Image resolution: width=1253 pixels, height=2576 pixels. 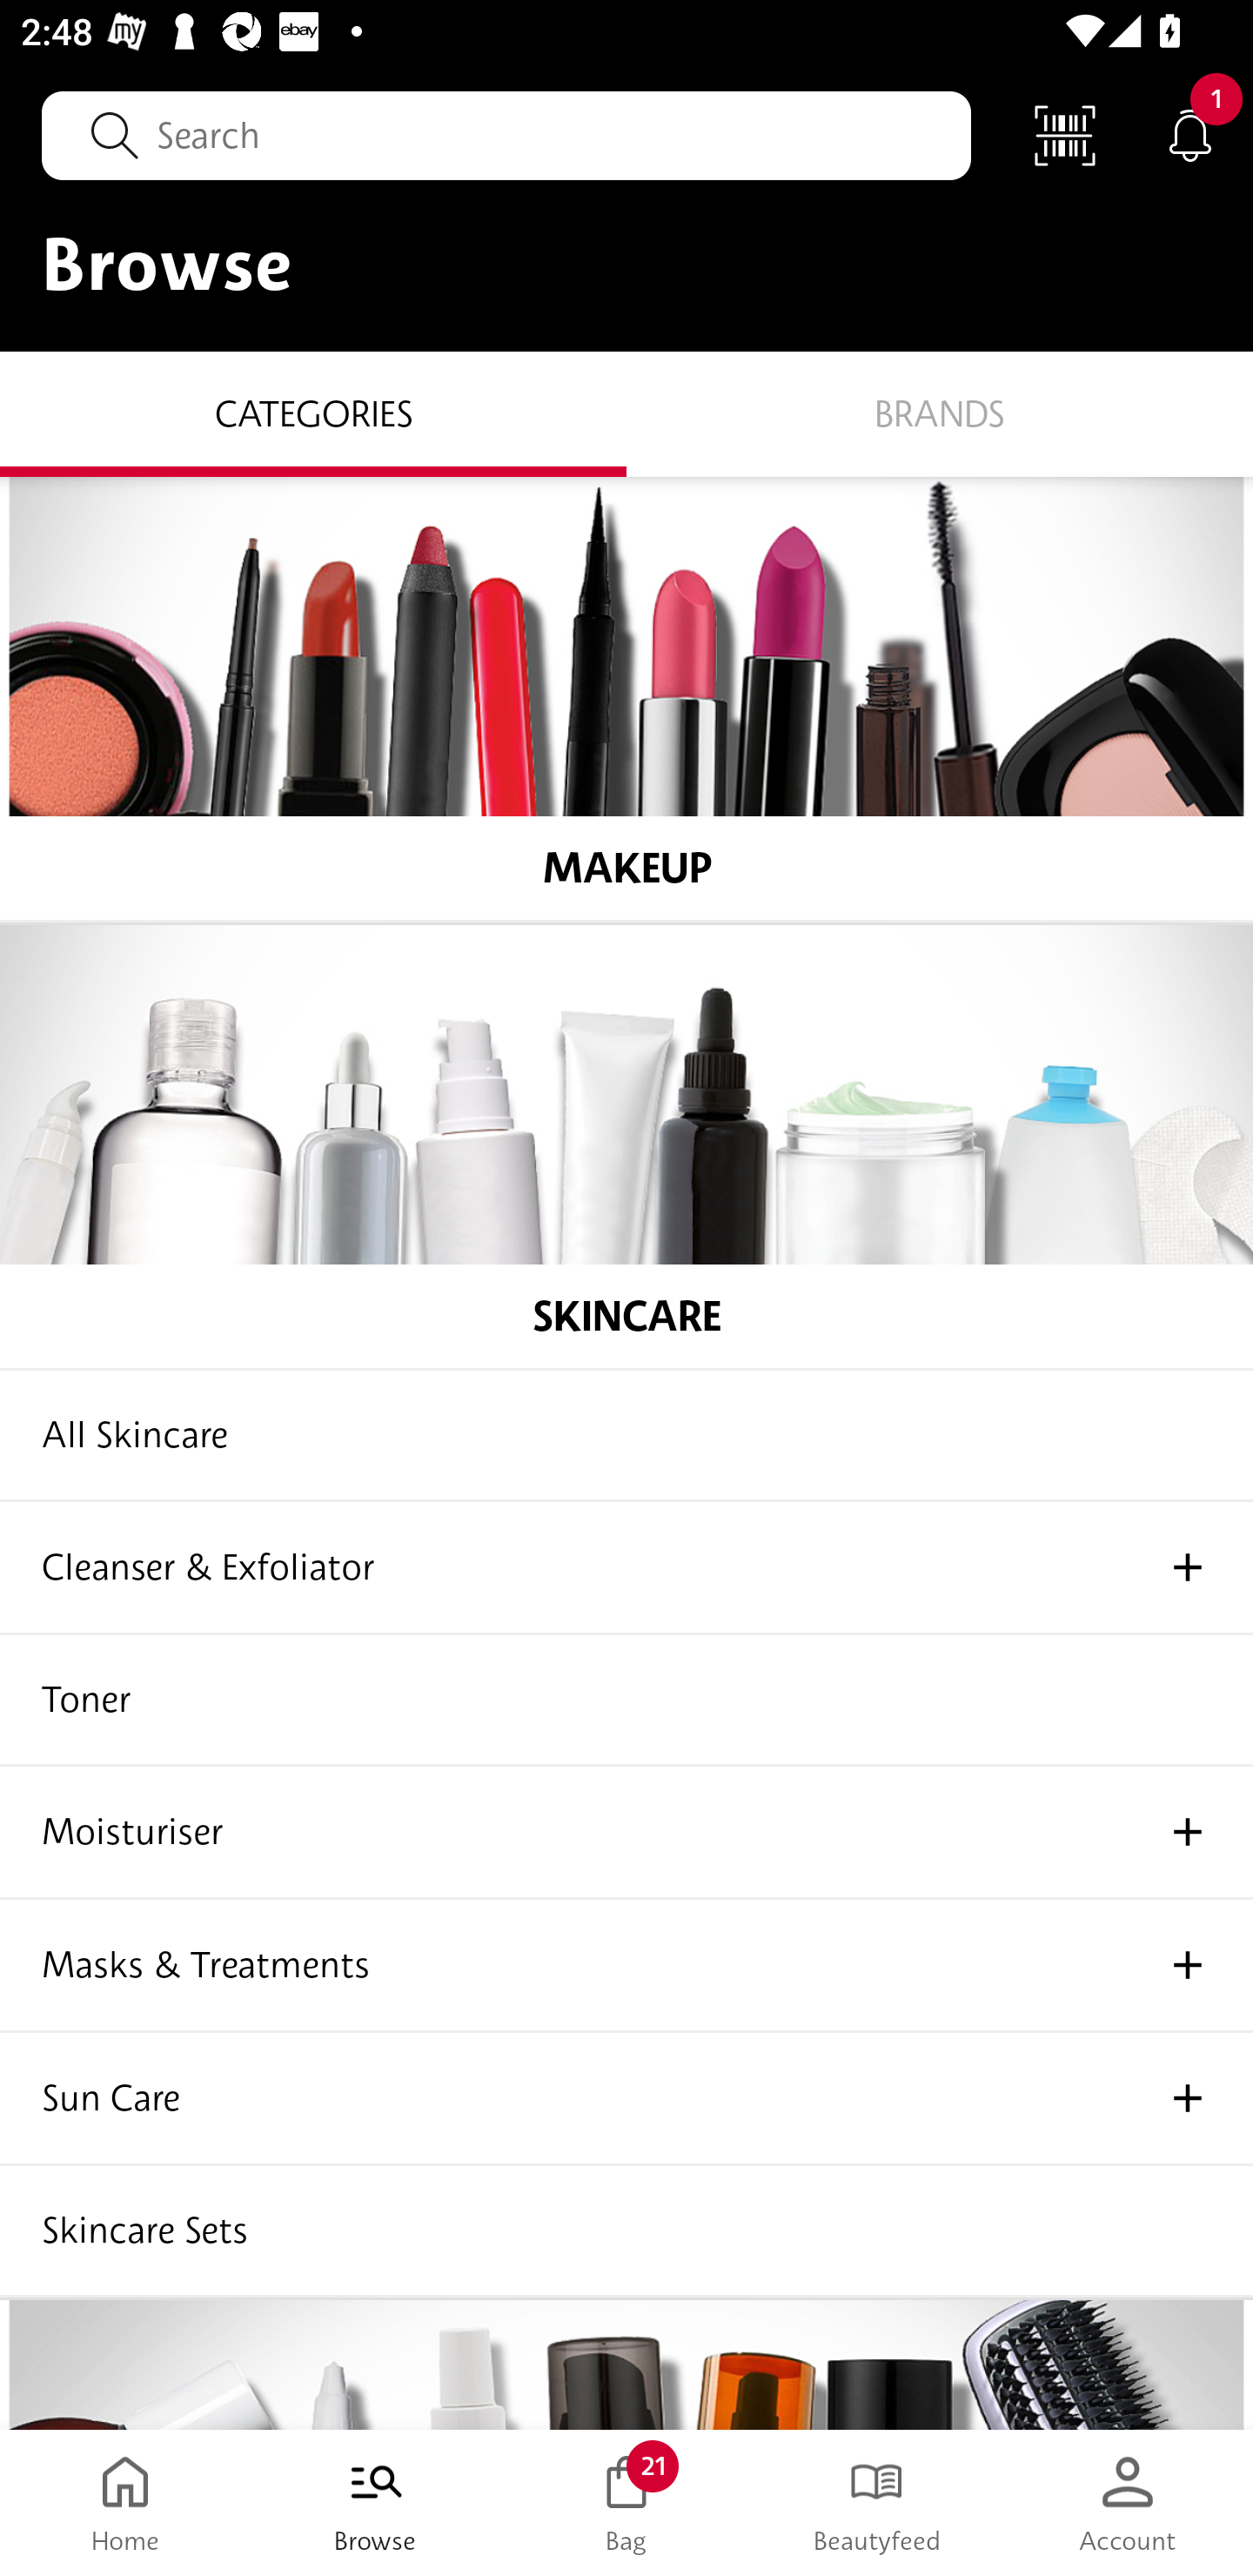 What do you see at coordinates (626, 2231) in the screenshot?
I see `Skincare Sets` at bounding box center [626, 2231].